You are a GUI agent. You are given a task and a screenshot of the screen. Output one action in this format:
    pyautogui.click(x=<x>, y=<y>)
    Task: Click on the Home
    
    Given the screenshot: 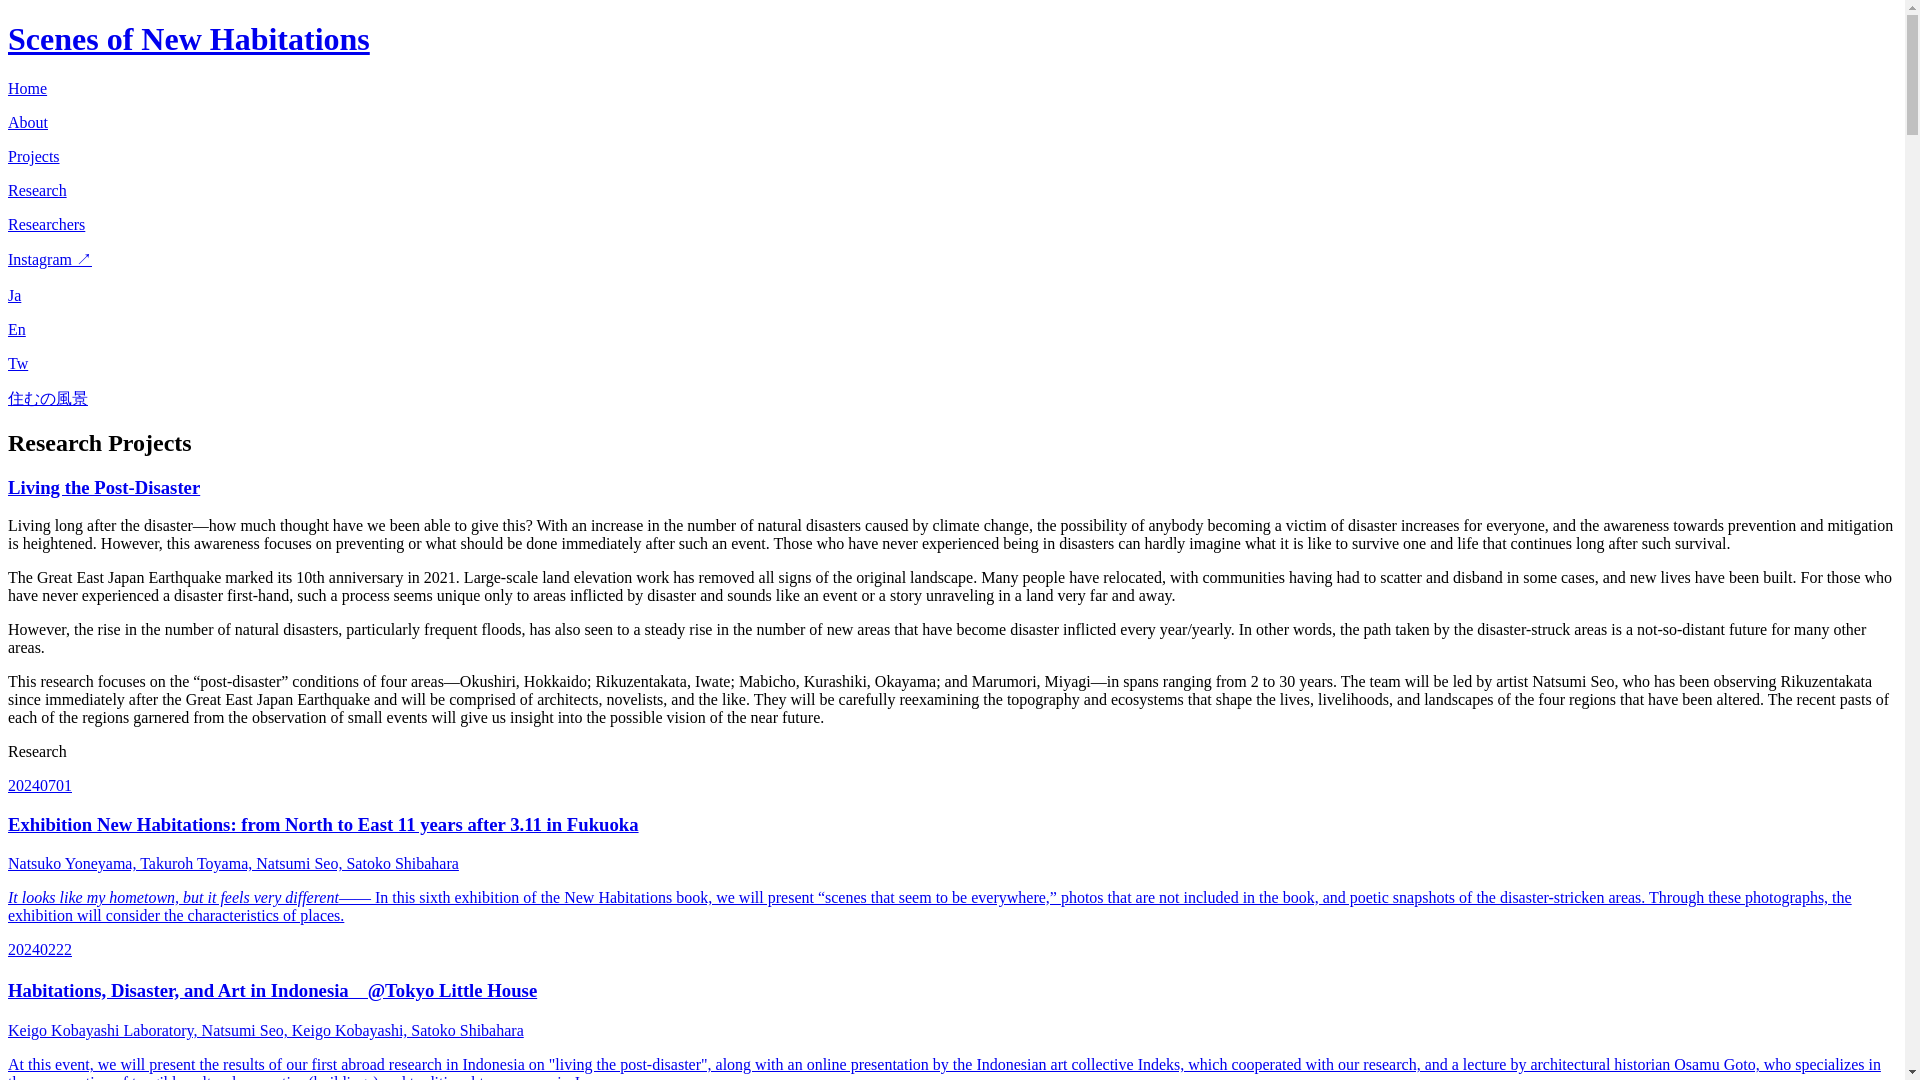 What is the action you would take?
    pyautogui.click(x=26, y=88)
    